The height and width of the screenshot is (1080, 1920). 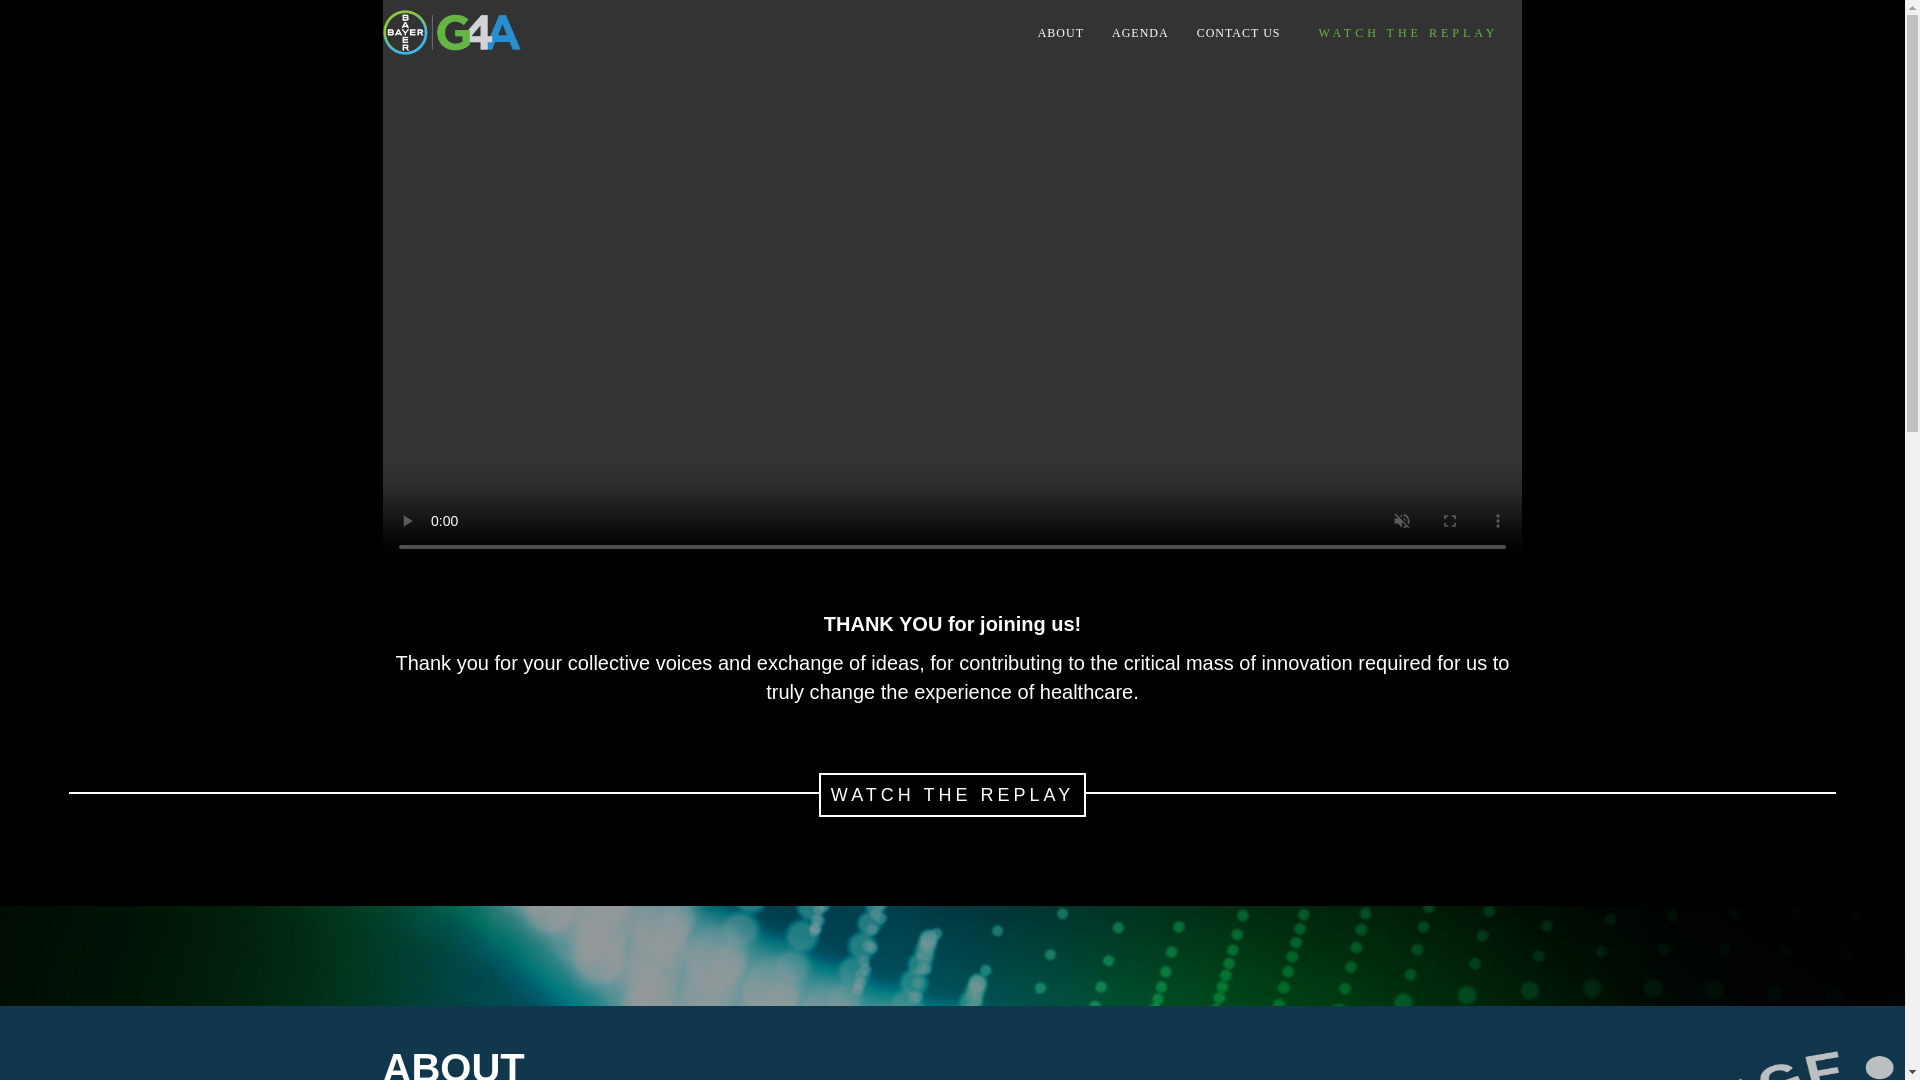 What do you see at coordinates (1060, 32) in the screenshot?
I see `ABOUT` at bounding box center [1060, 32].